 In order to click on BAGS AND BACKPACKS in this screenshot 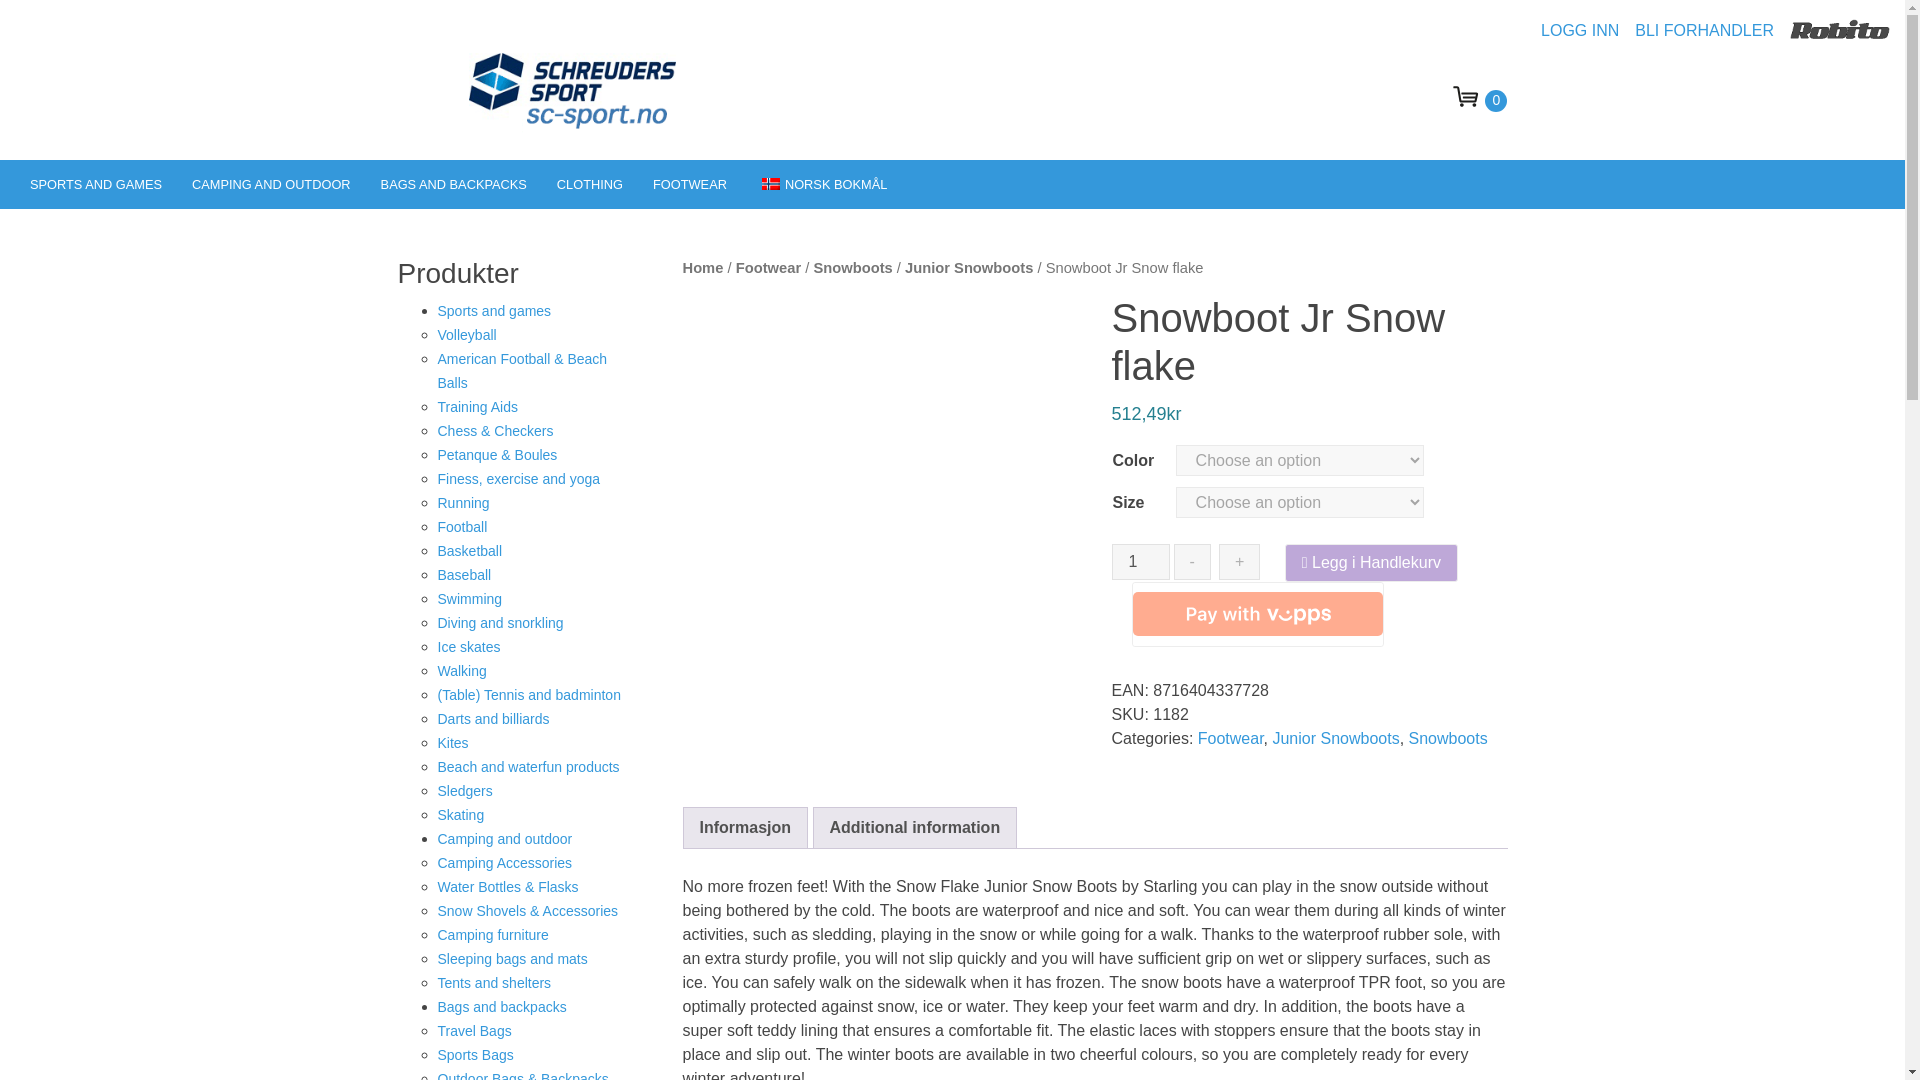, I will do `click(454, 184)`.